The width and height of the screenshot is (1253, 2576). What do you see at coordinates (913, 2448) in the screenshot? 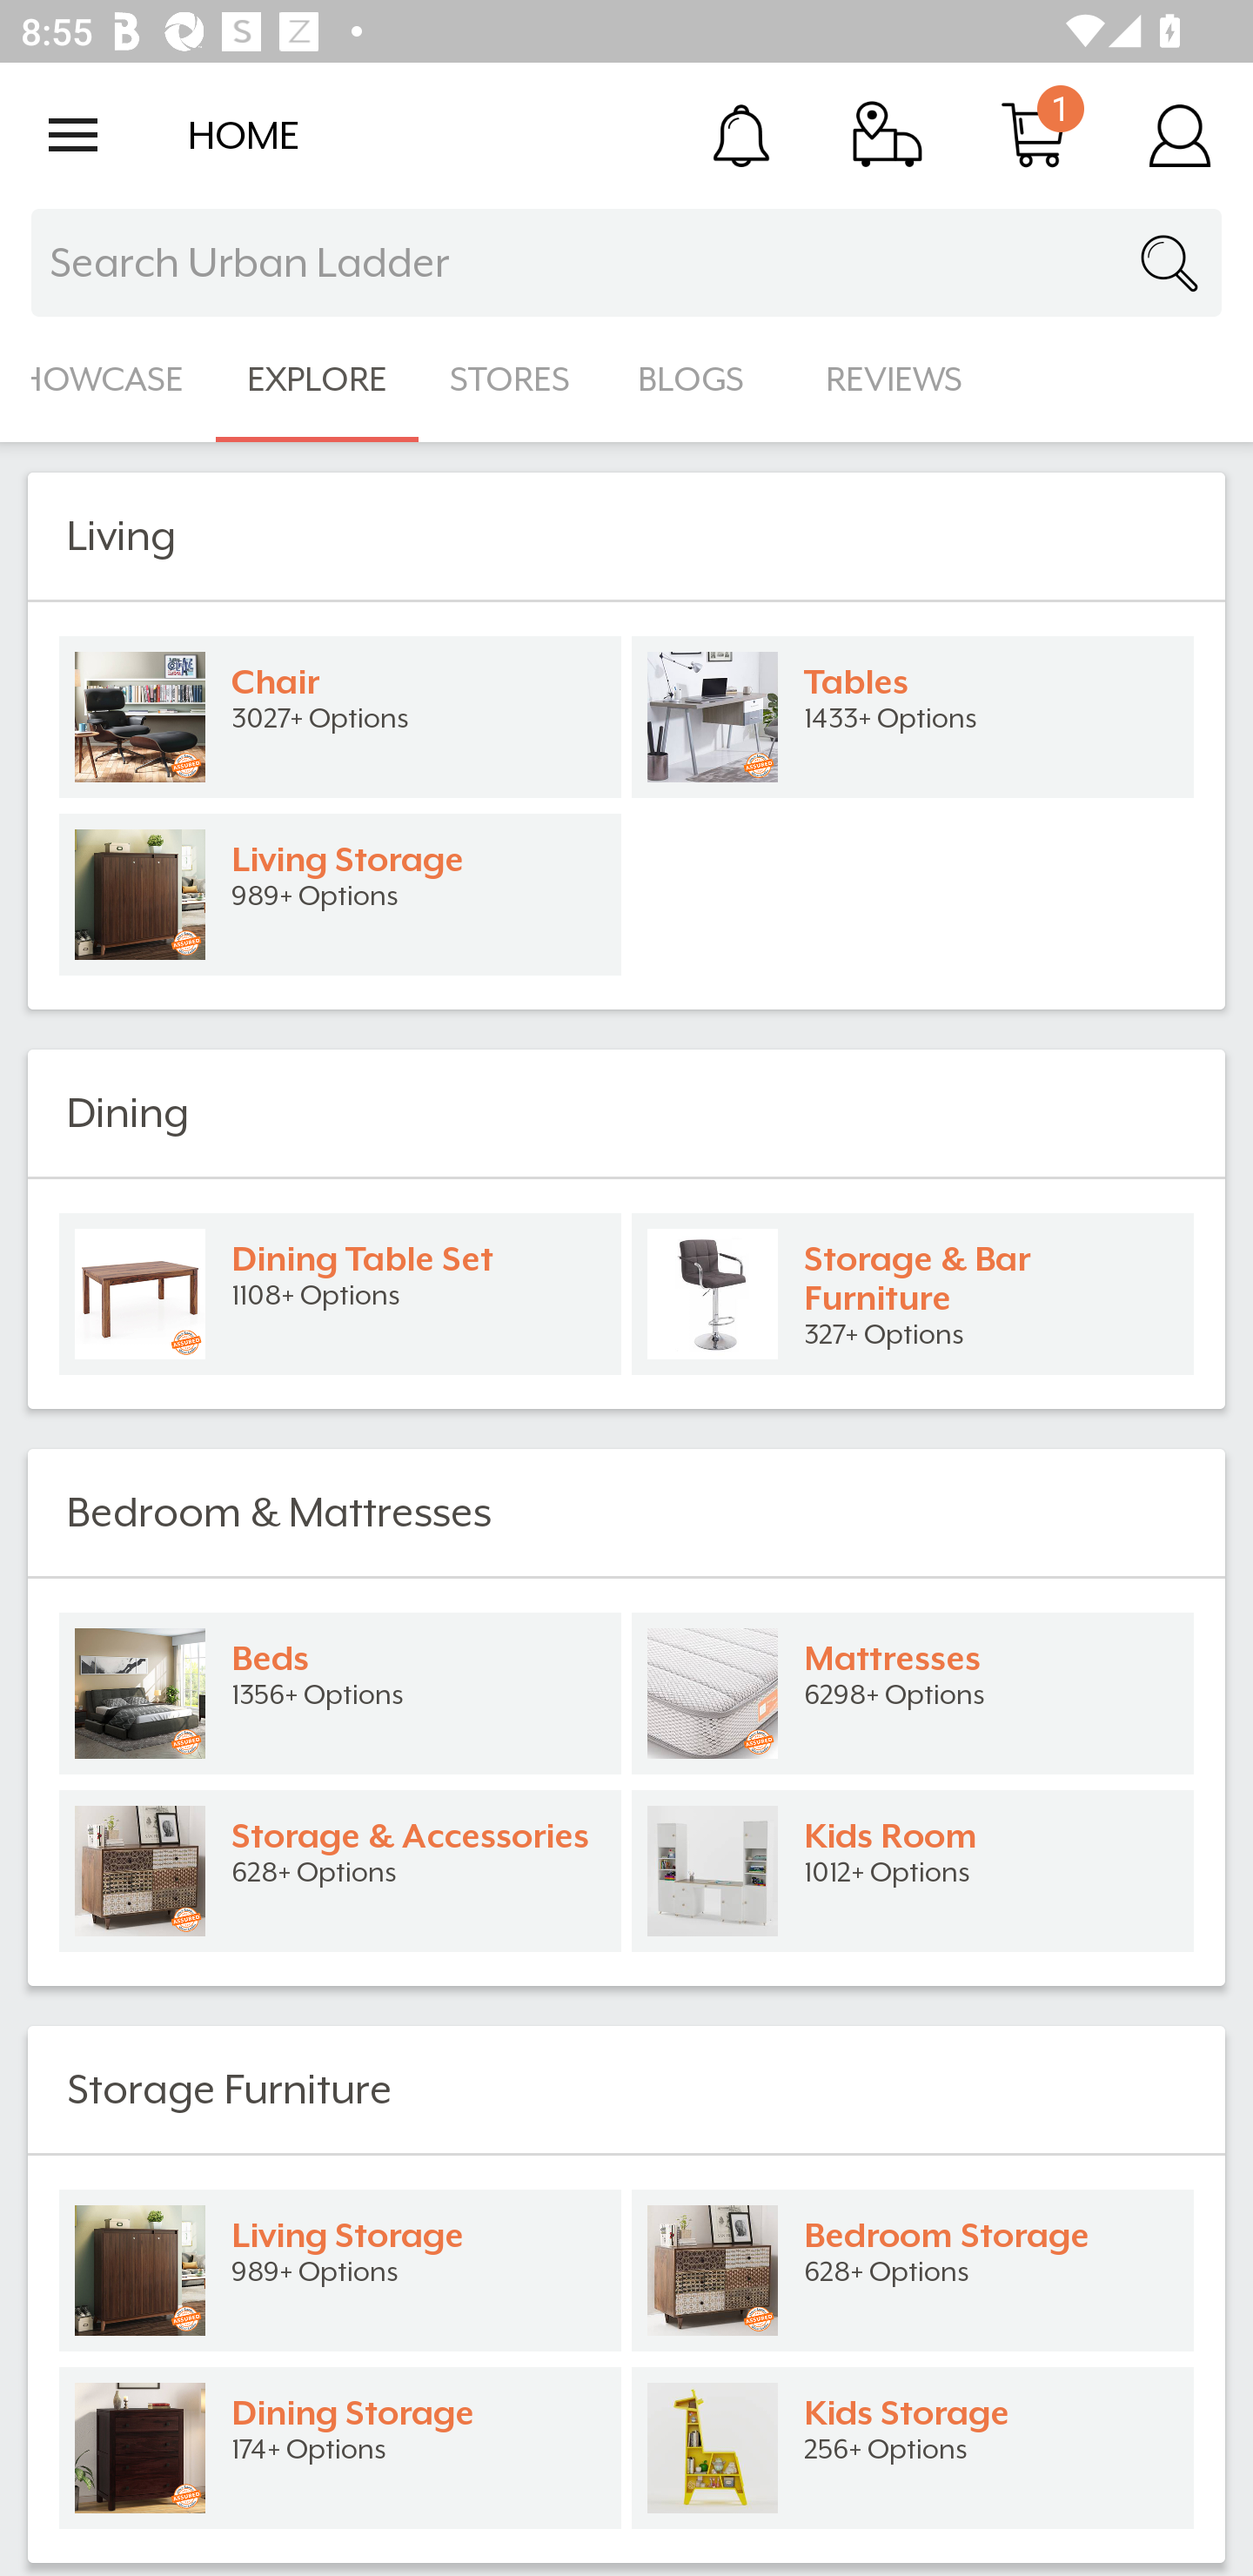
I see `Kids Storage 256+ Options` at bounding box center [913, 2448].